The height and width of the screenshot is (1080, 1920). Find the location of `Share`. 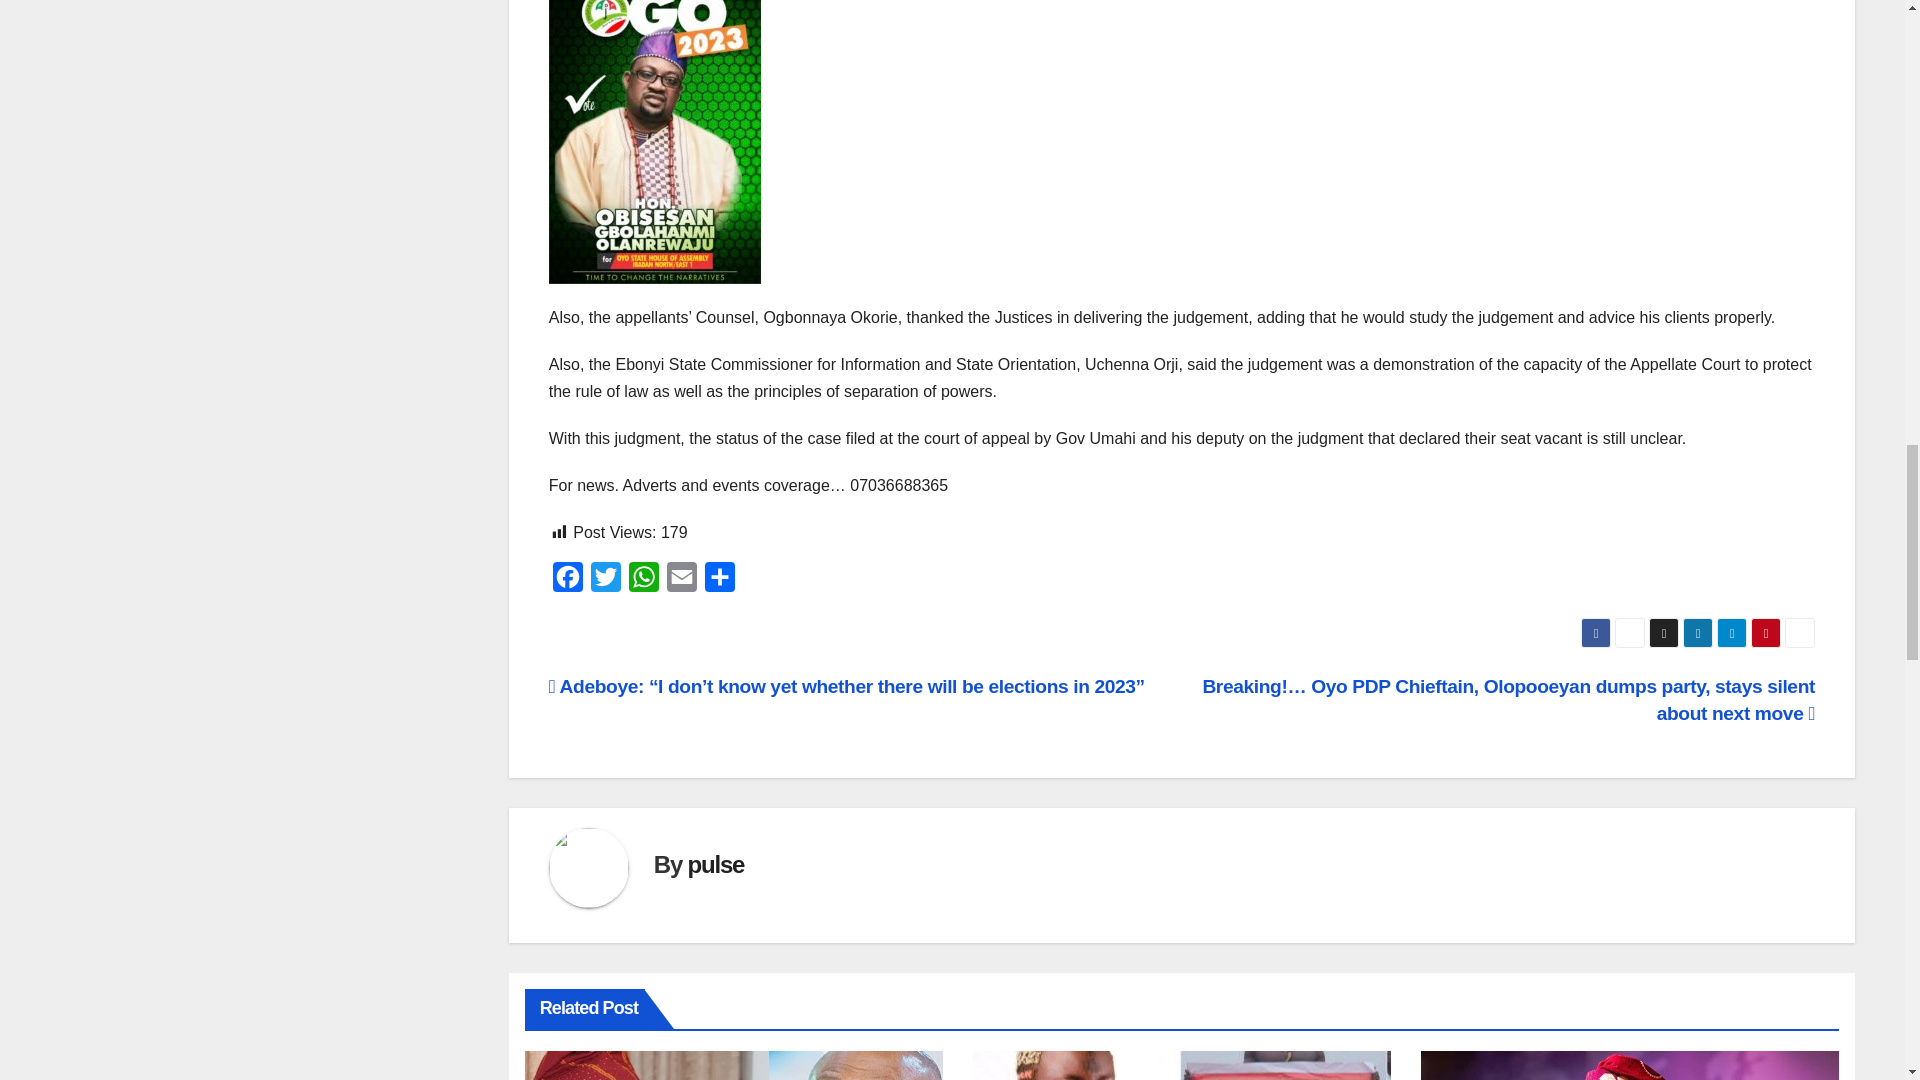

Share is located at coordinates (720, 581).